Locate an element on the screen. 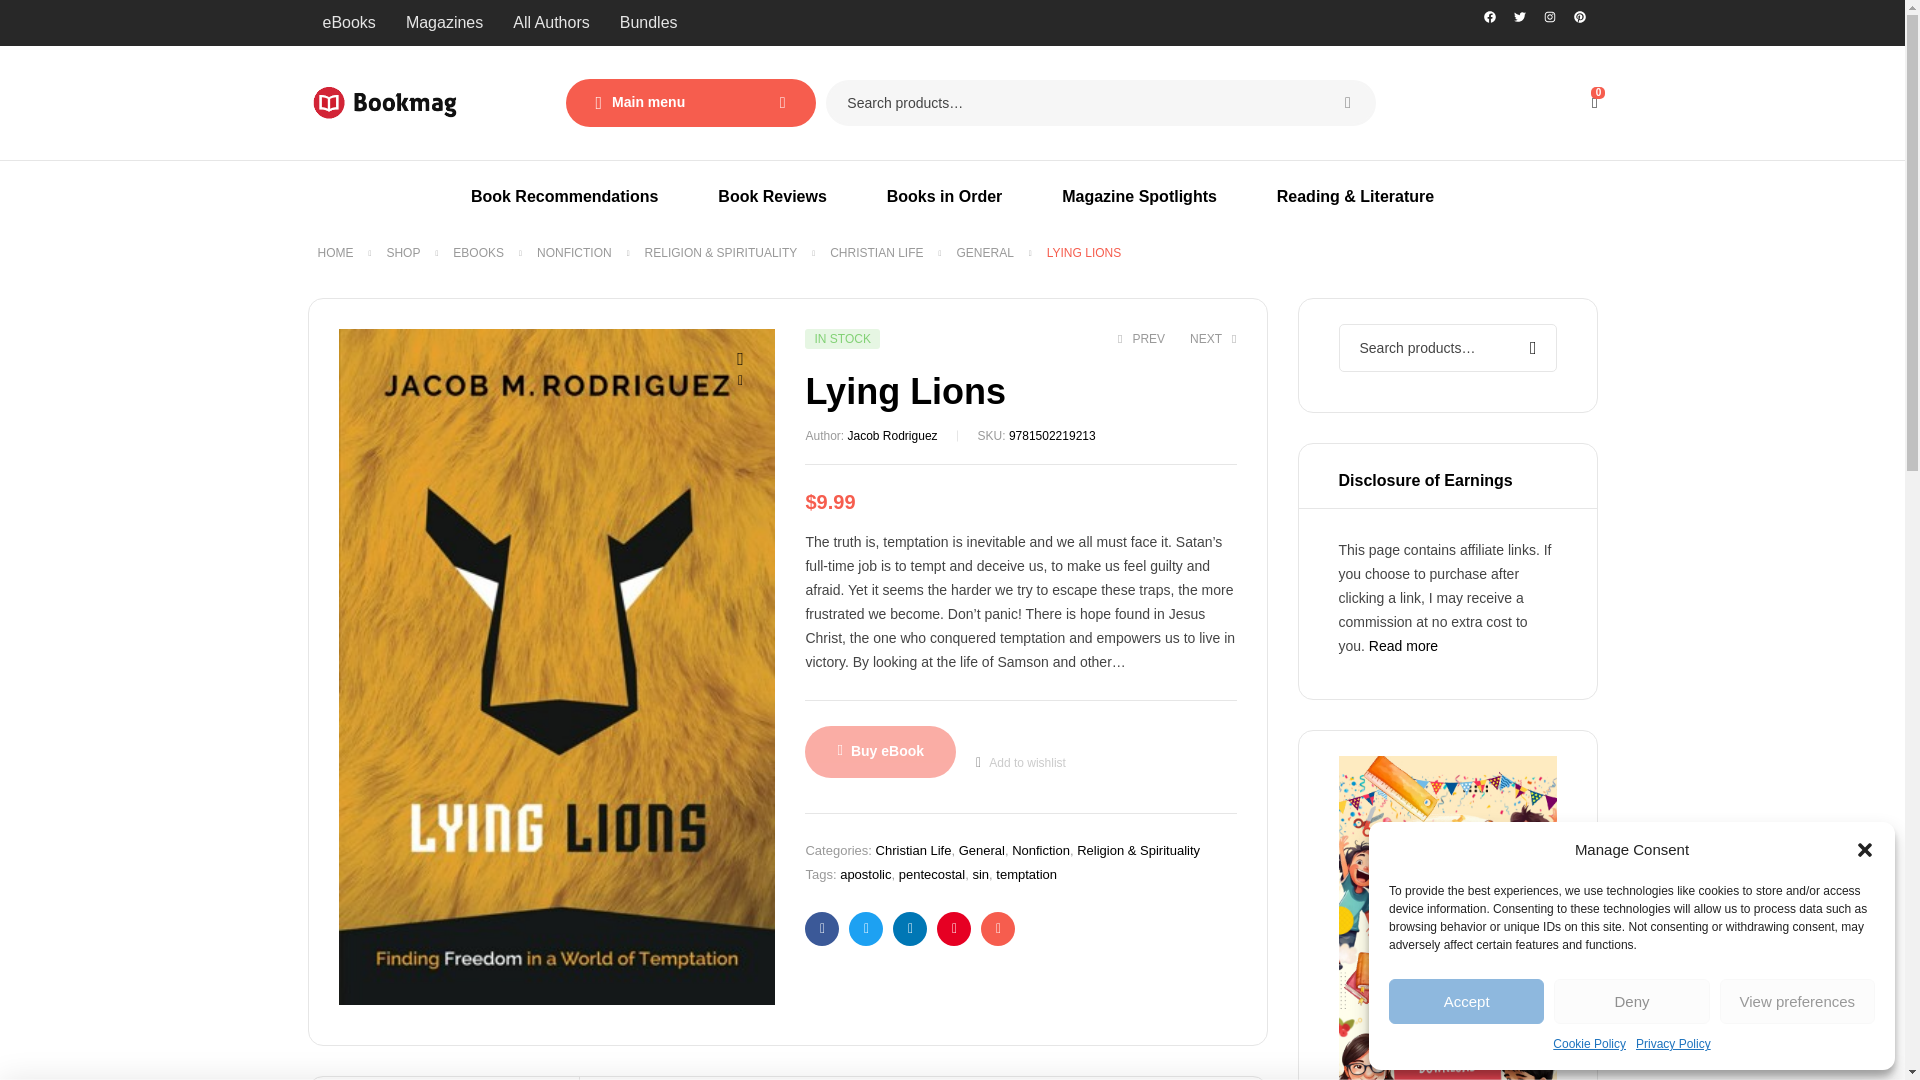 The image size is (1920, 1080). View preferences is located at coordinates (1798, 1000).